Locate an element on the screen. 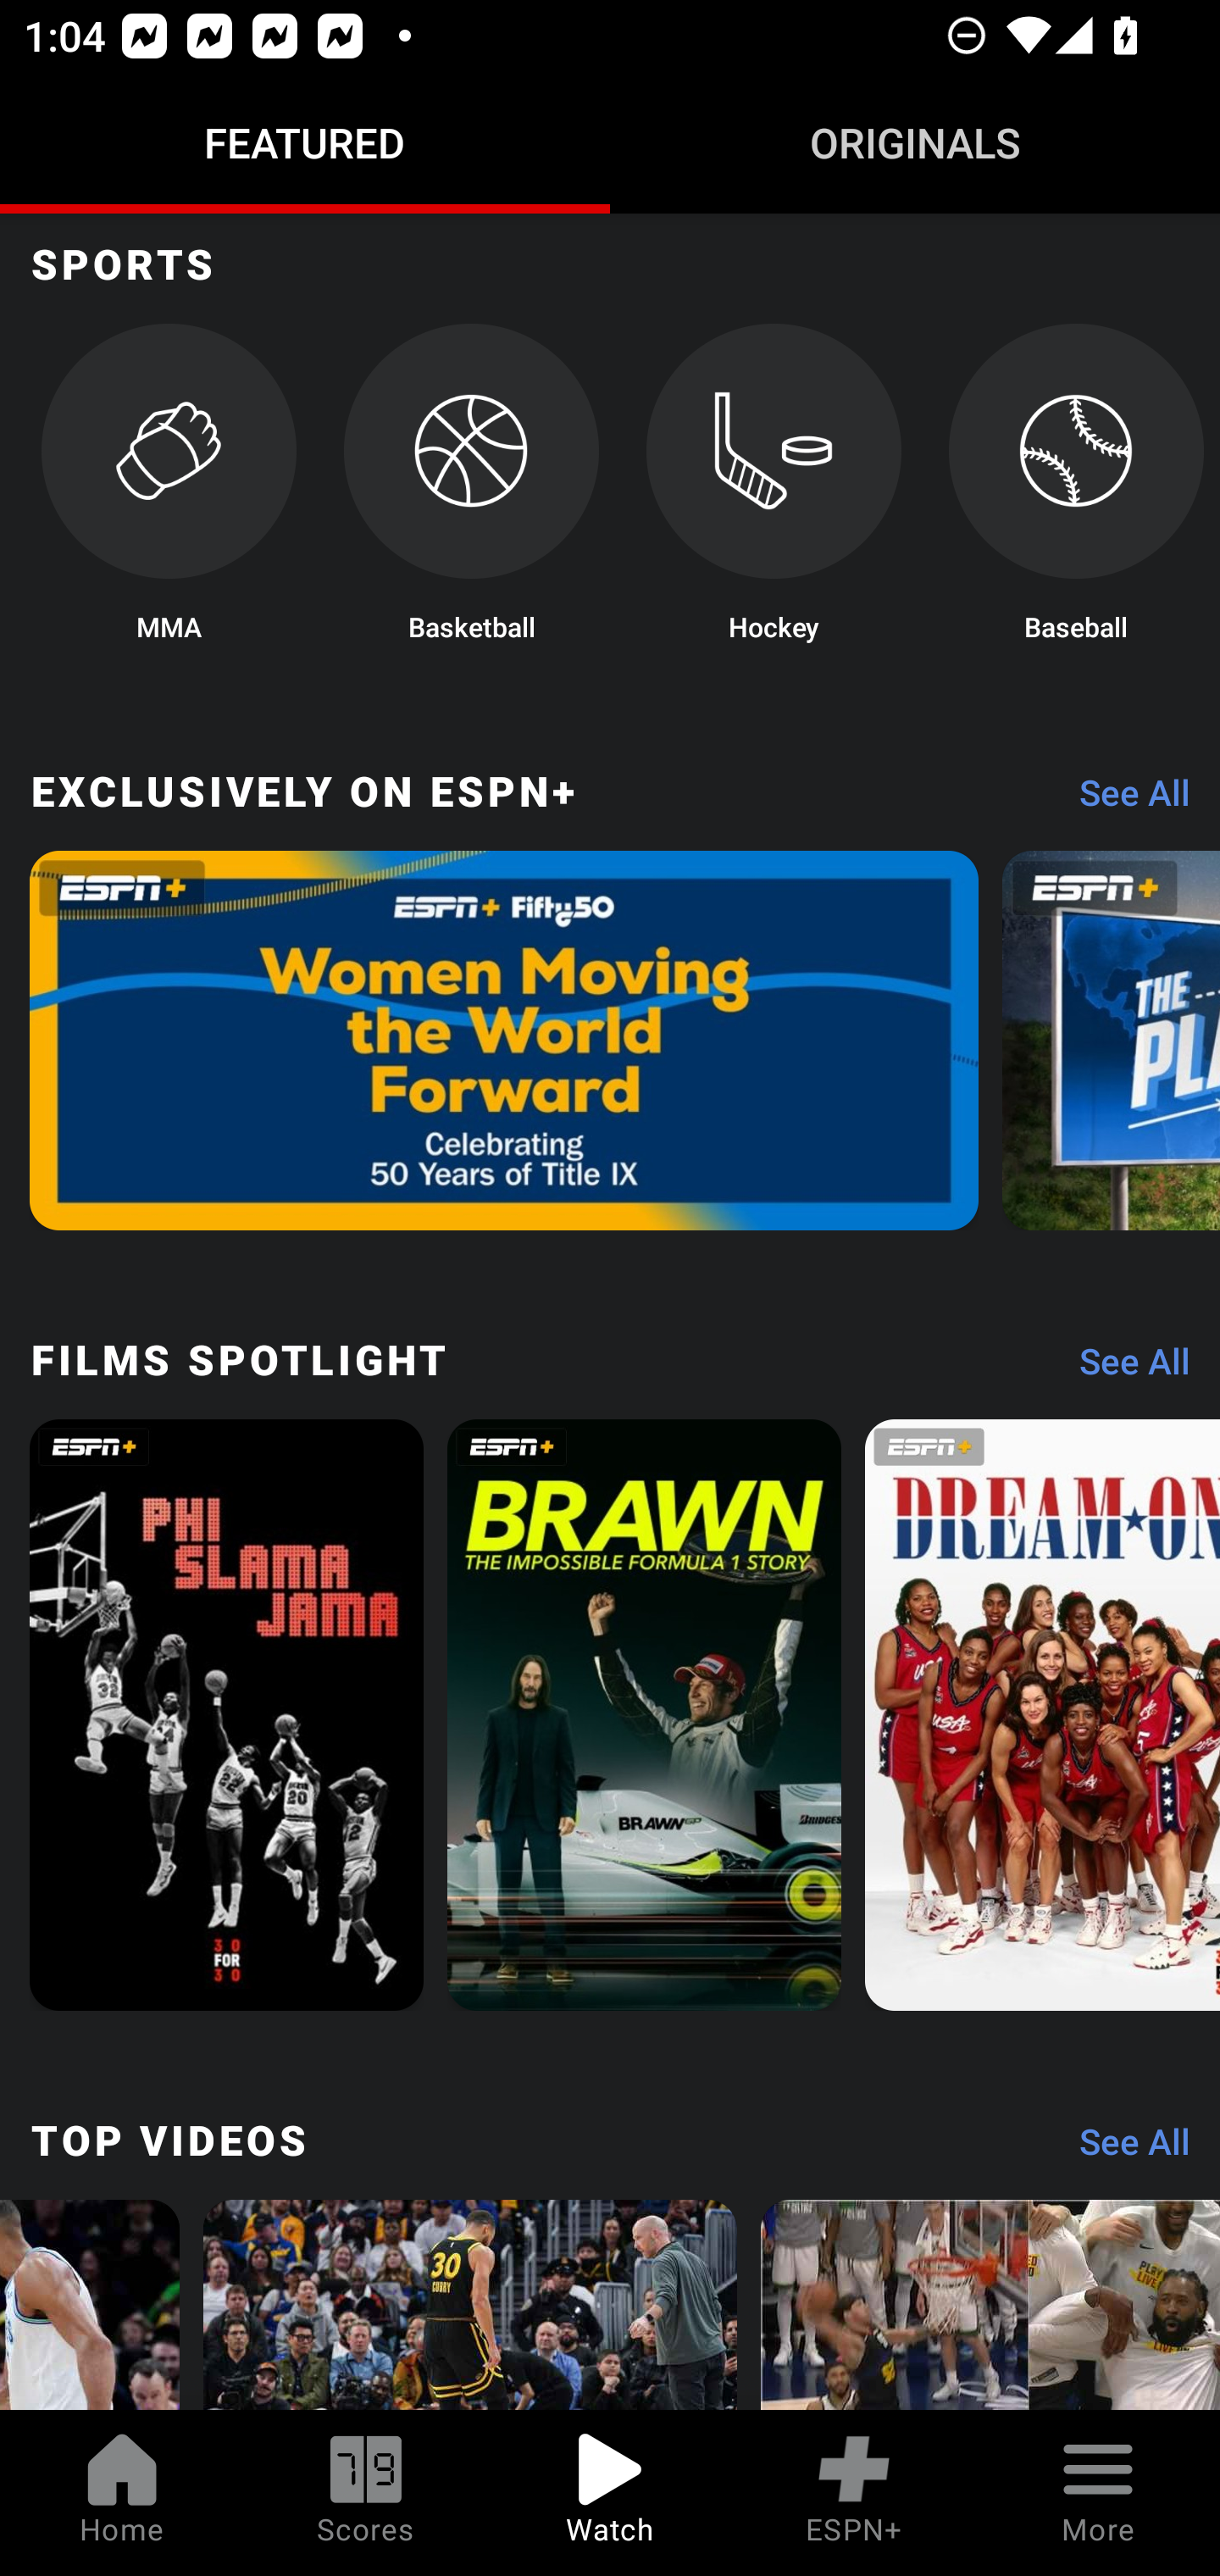 The image size is (1220, 2576). MMA is located at coordinates (168, 493).